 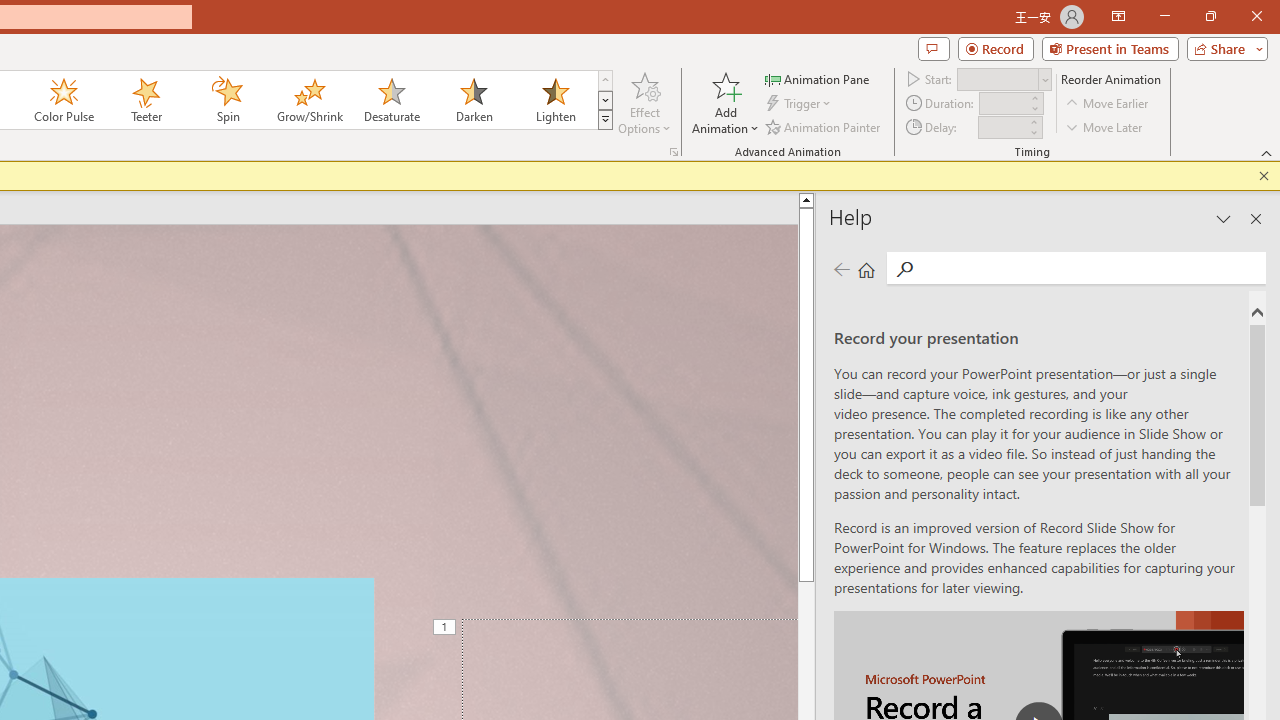 What do you see at coordinates (64, 100) in the screenshot?
I see `Color Pulse` at bounding box center [64, 100].